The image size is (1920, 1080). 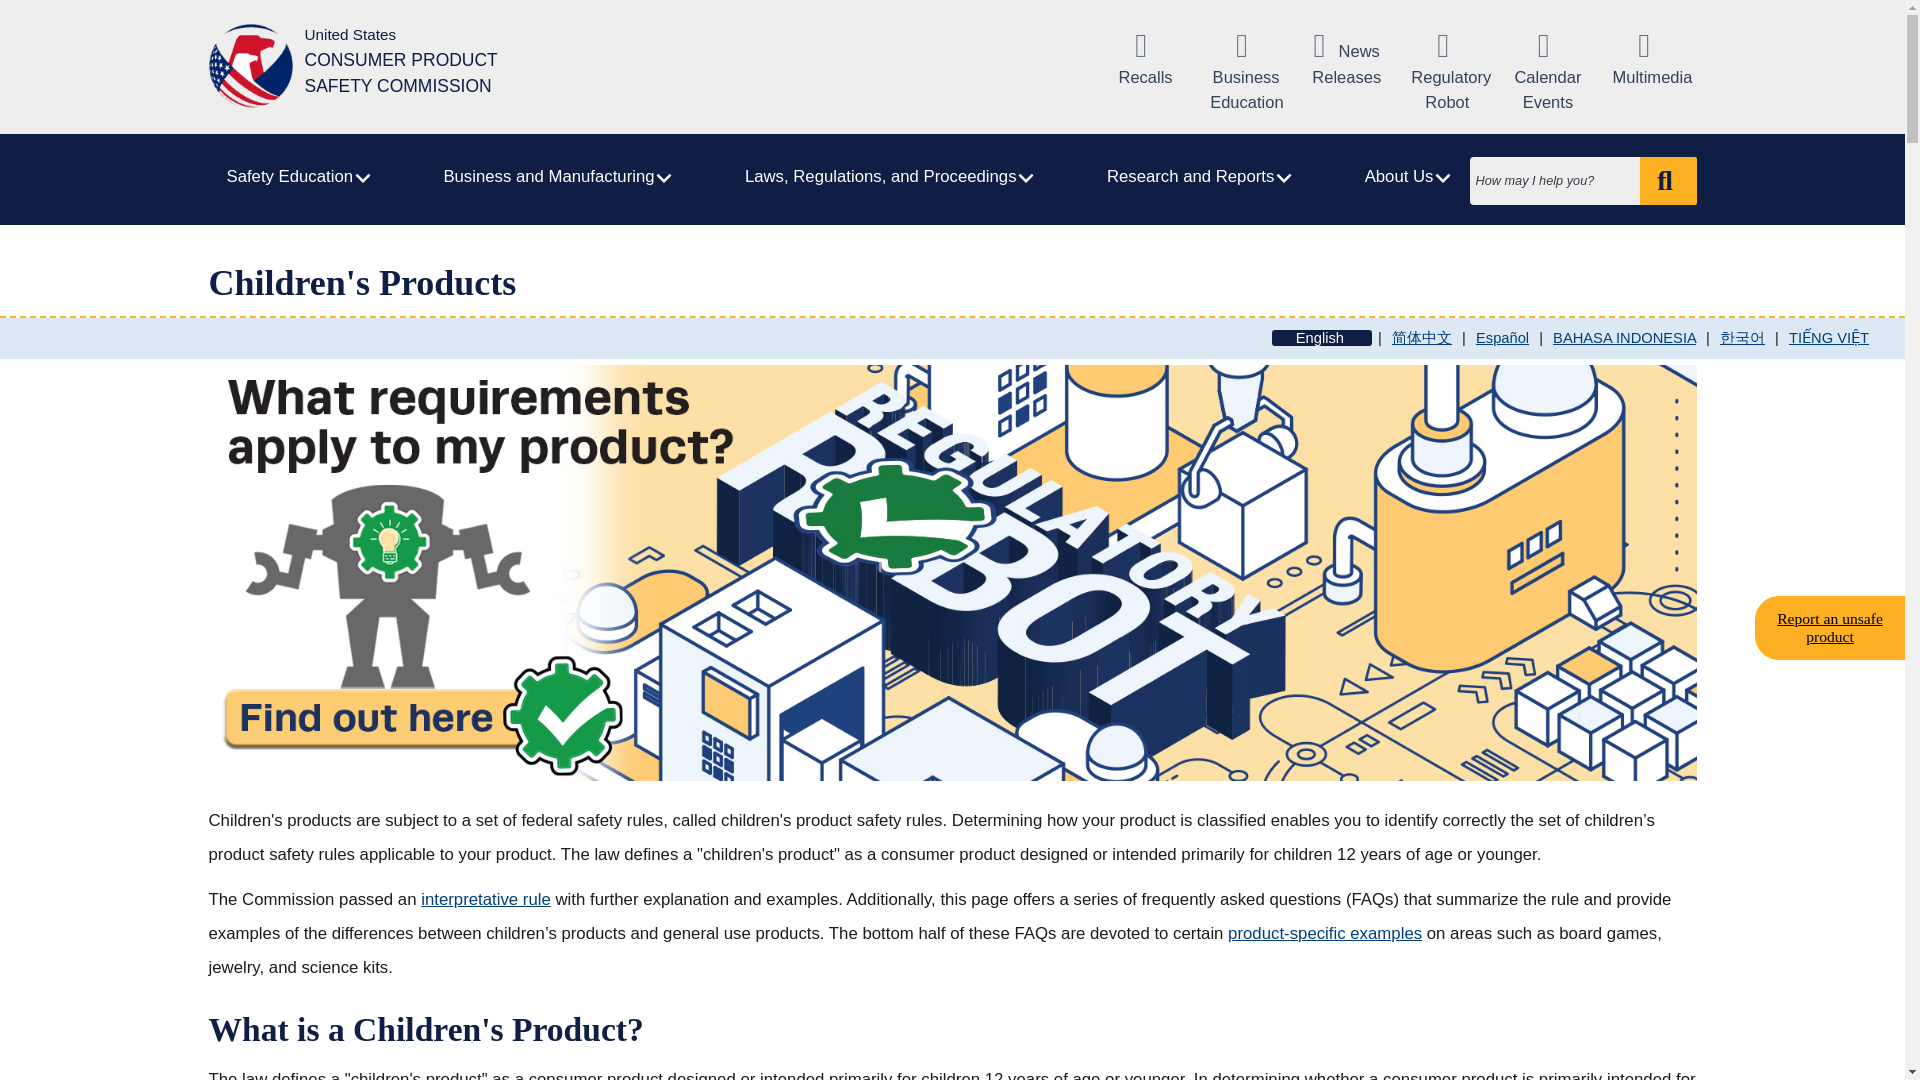 I want to click on View this page in BAHASA INDONESIA, so click(x=1624, y=338).